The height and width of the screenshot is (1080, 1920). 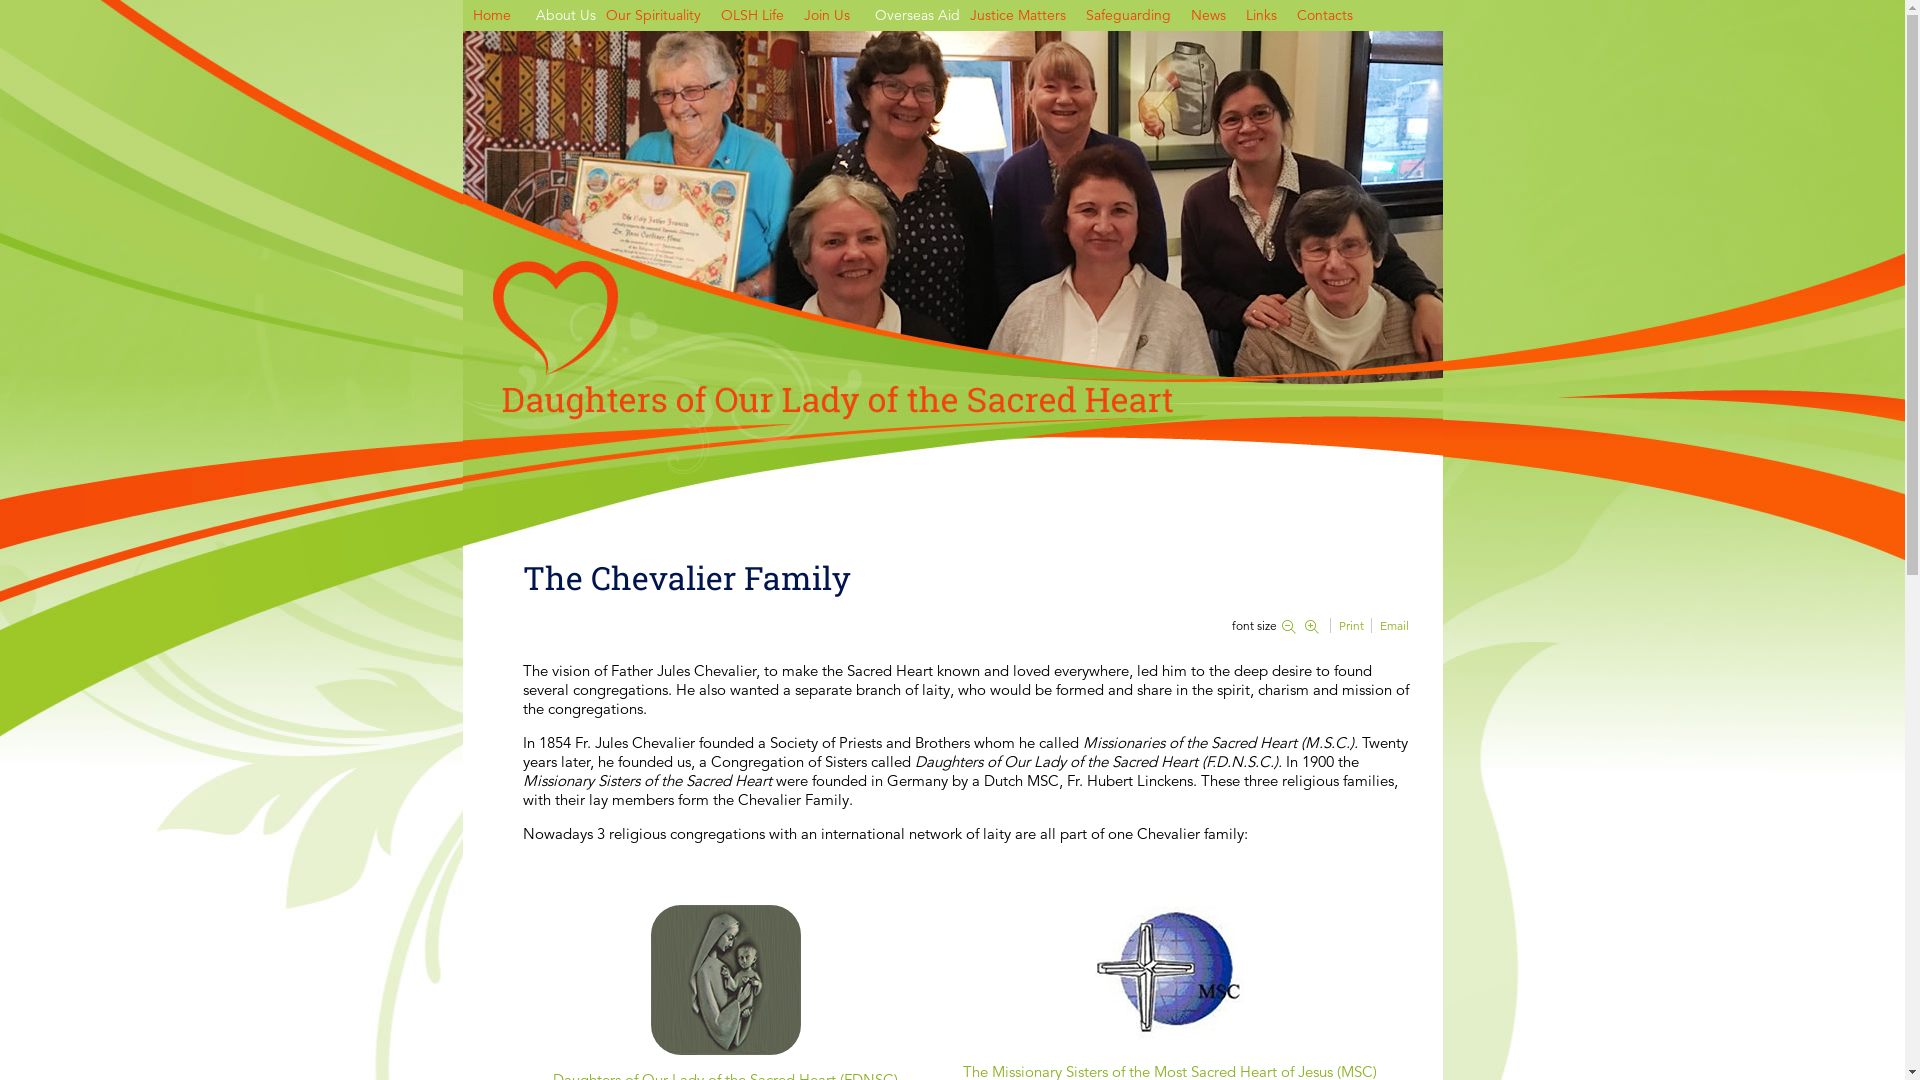 I want to click on News, so click(x=1208, y=16).